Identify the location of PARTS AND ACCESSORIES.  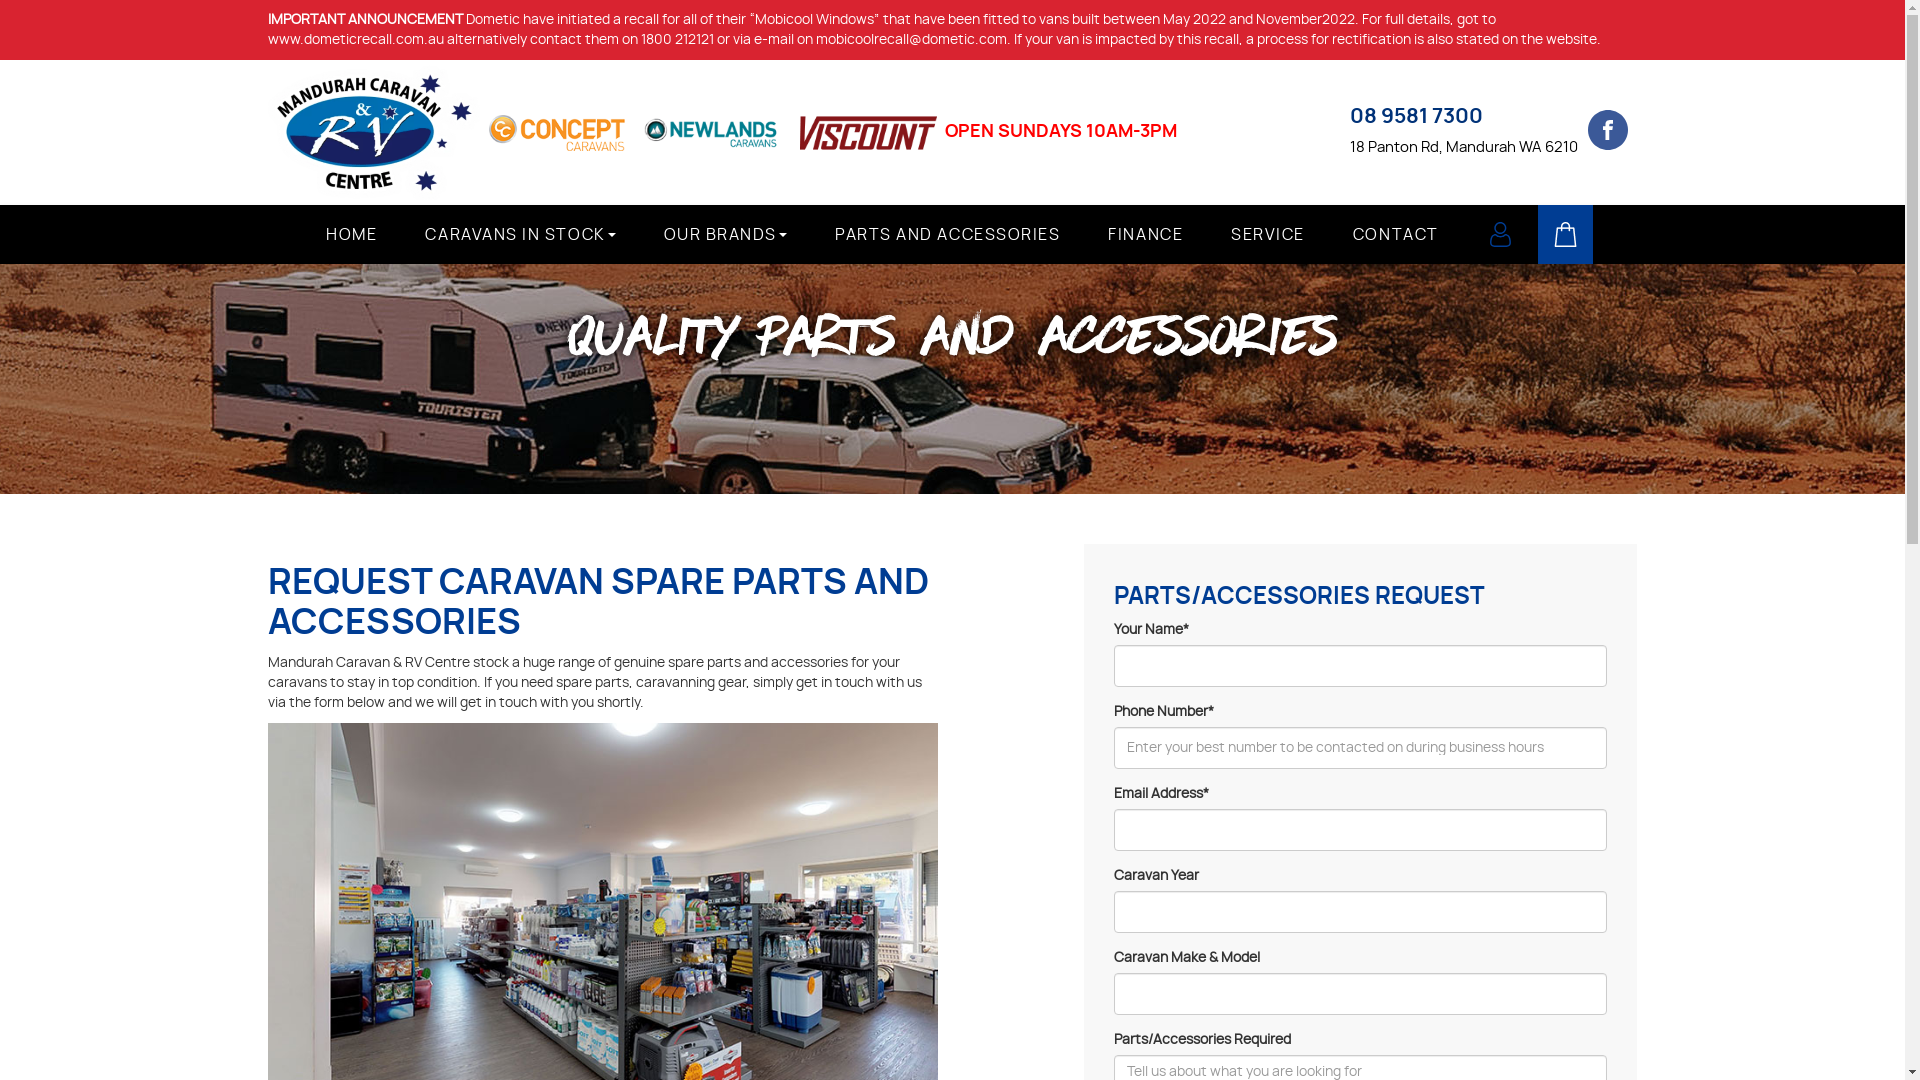
(948, 236).